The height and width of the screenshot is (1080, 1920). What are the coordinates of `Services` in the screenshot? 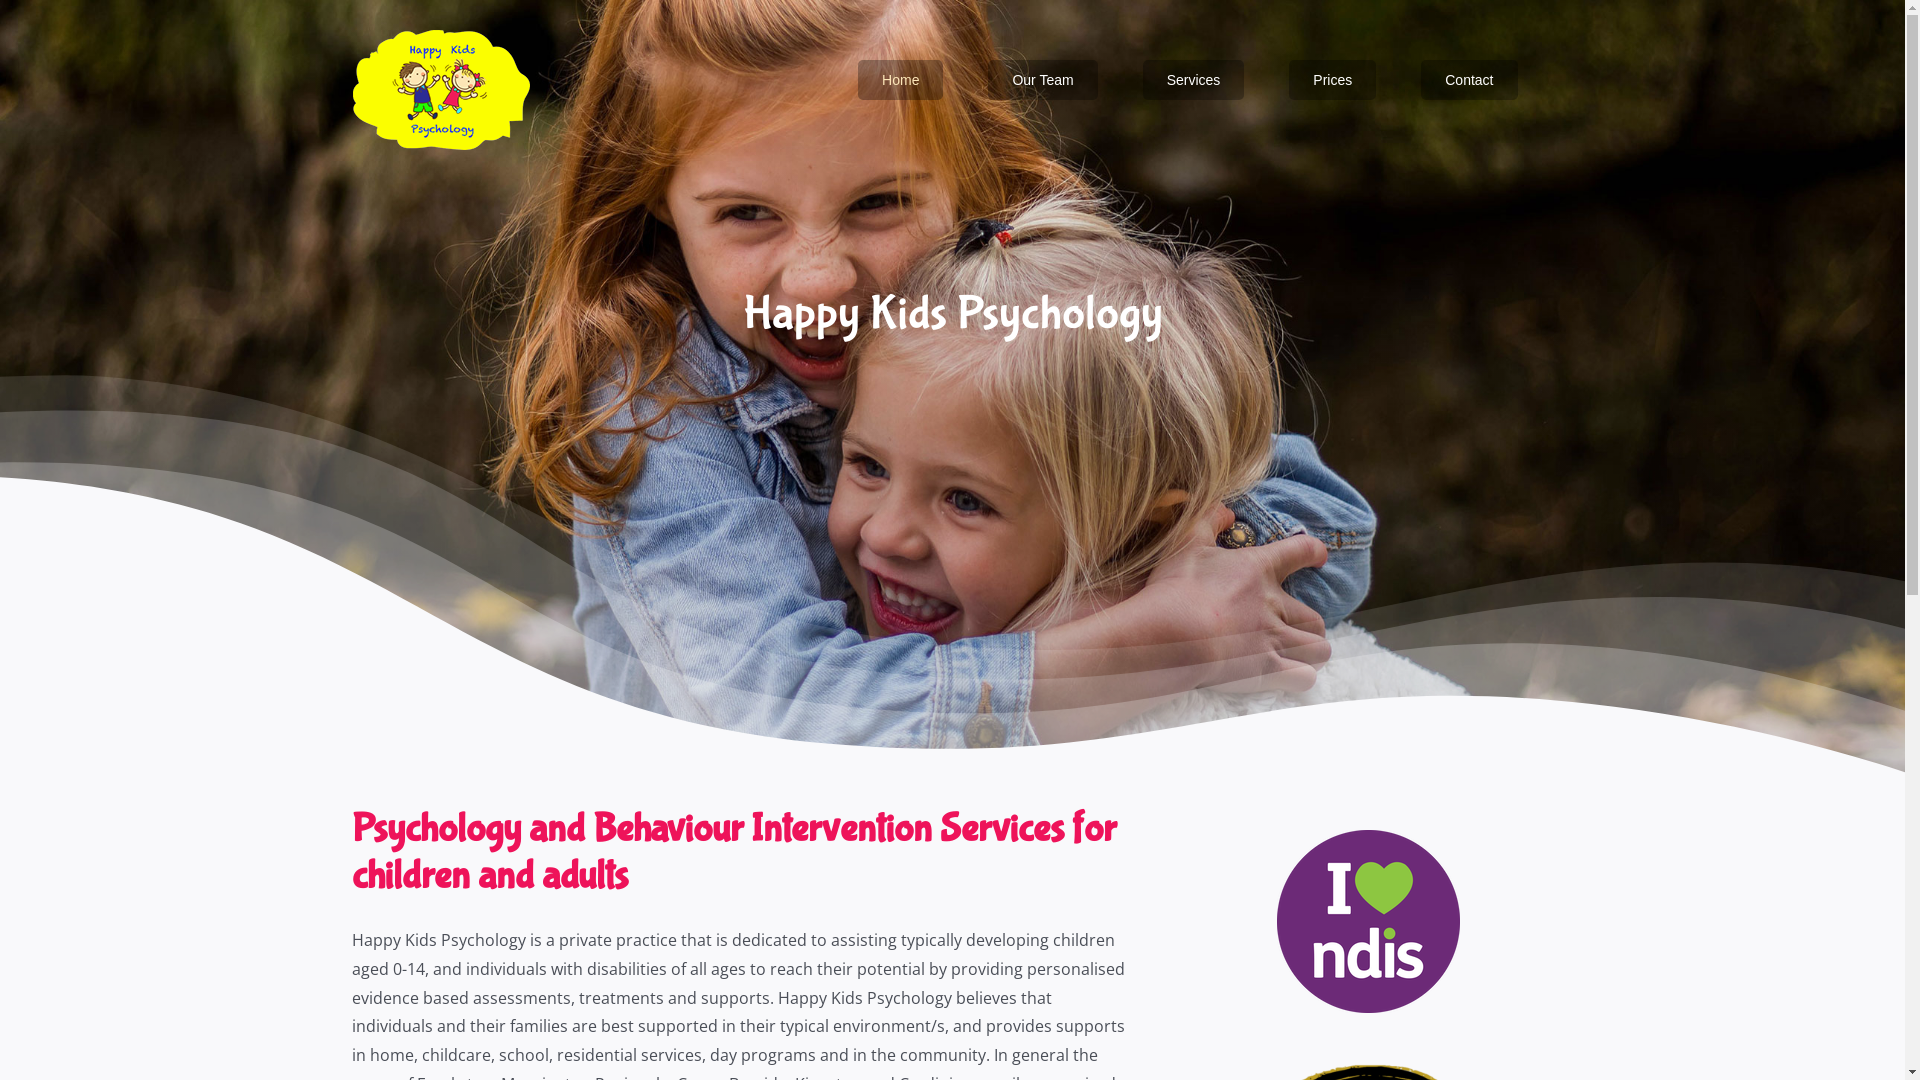 It's located at (1194, 80).